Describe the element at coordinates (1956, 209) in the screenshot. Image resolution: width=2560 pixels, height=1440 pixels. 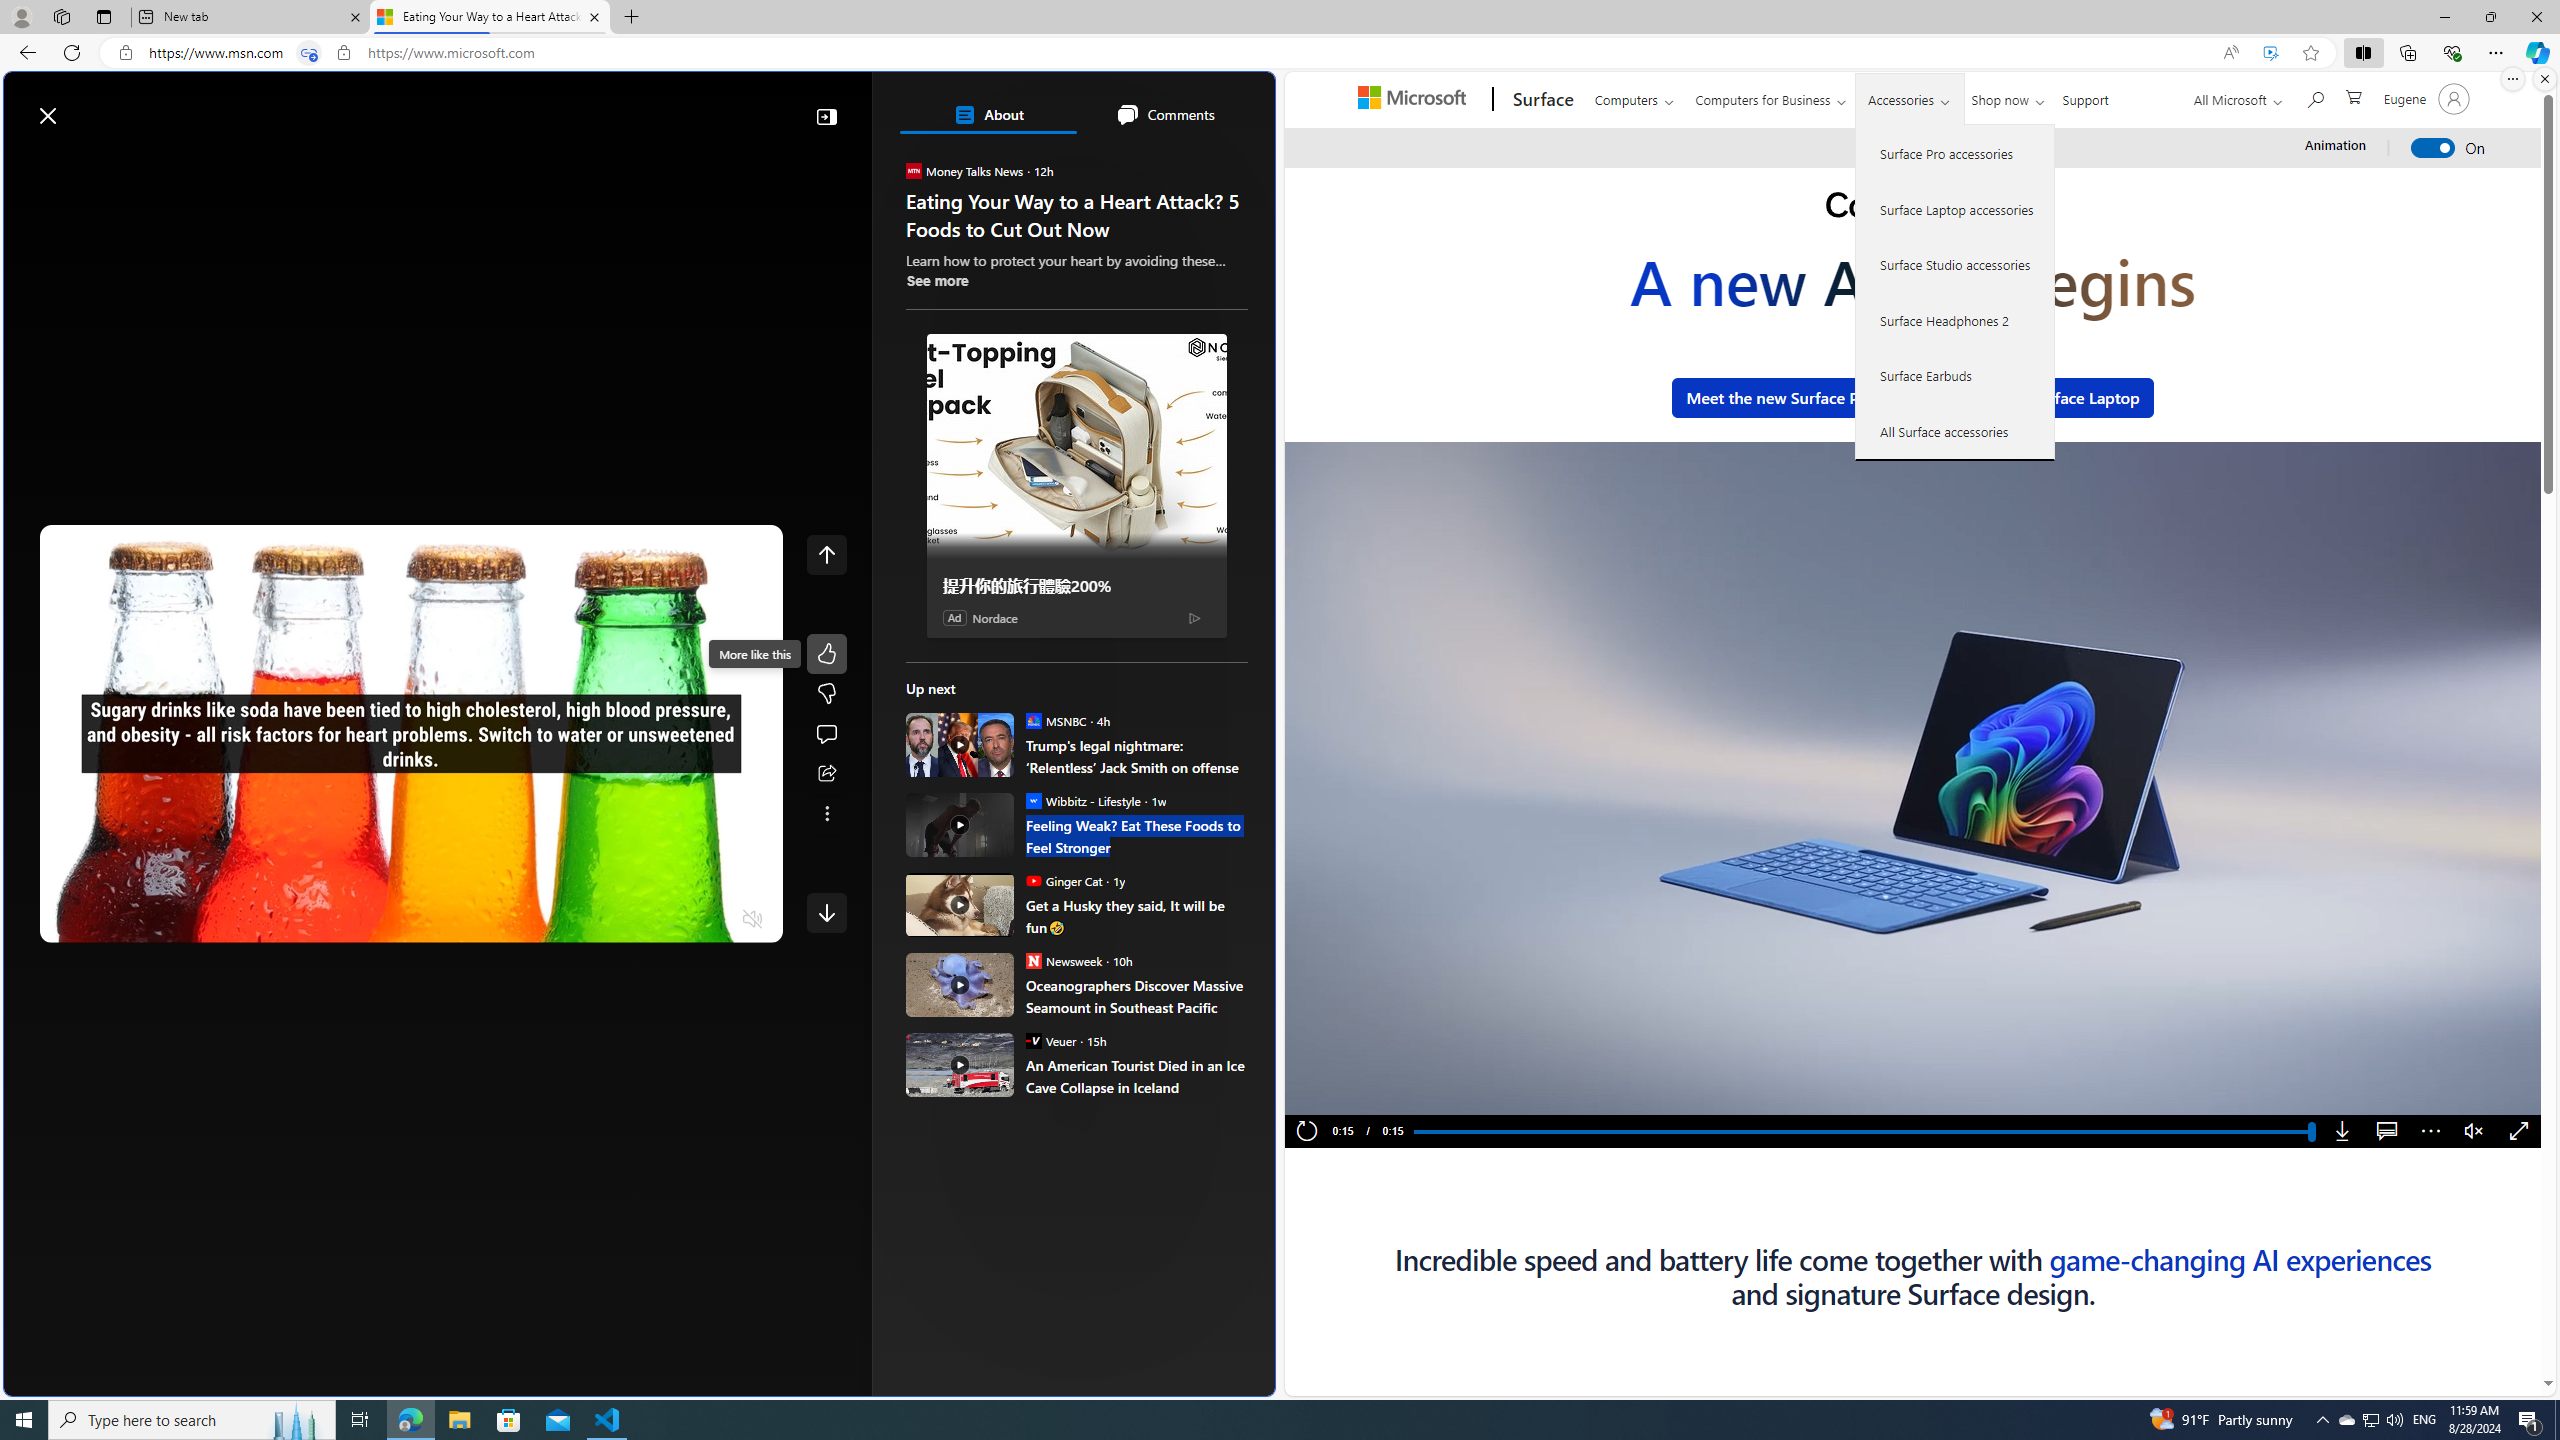
I see `Surface Laptop accessories` at that location.